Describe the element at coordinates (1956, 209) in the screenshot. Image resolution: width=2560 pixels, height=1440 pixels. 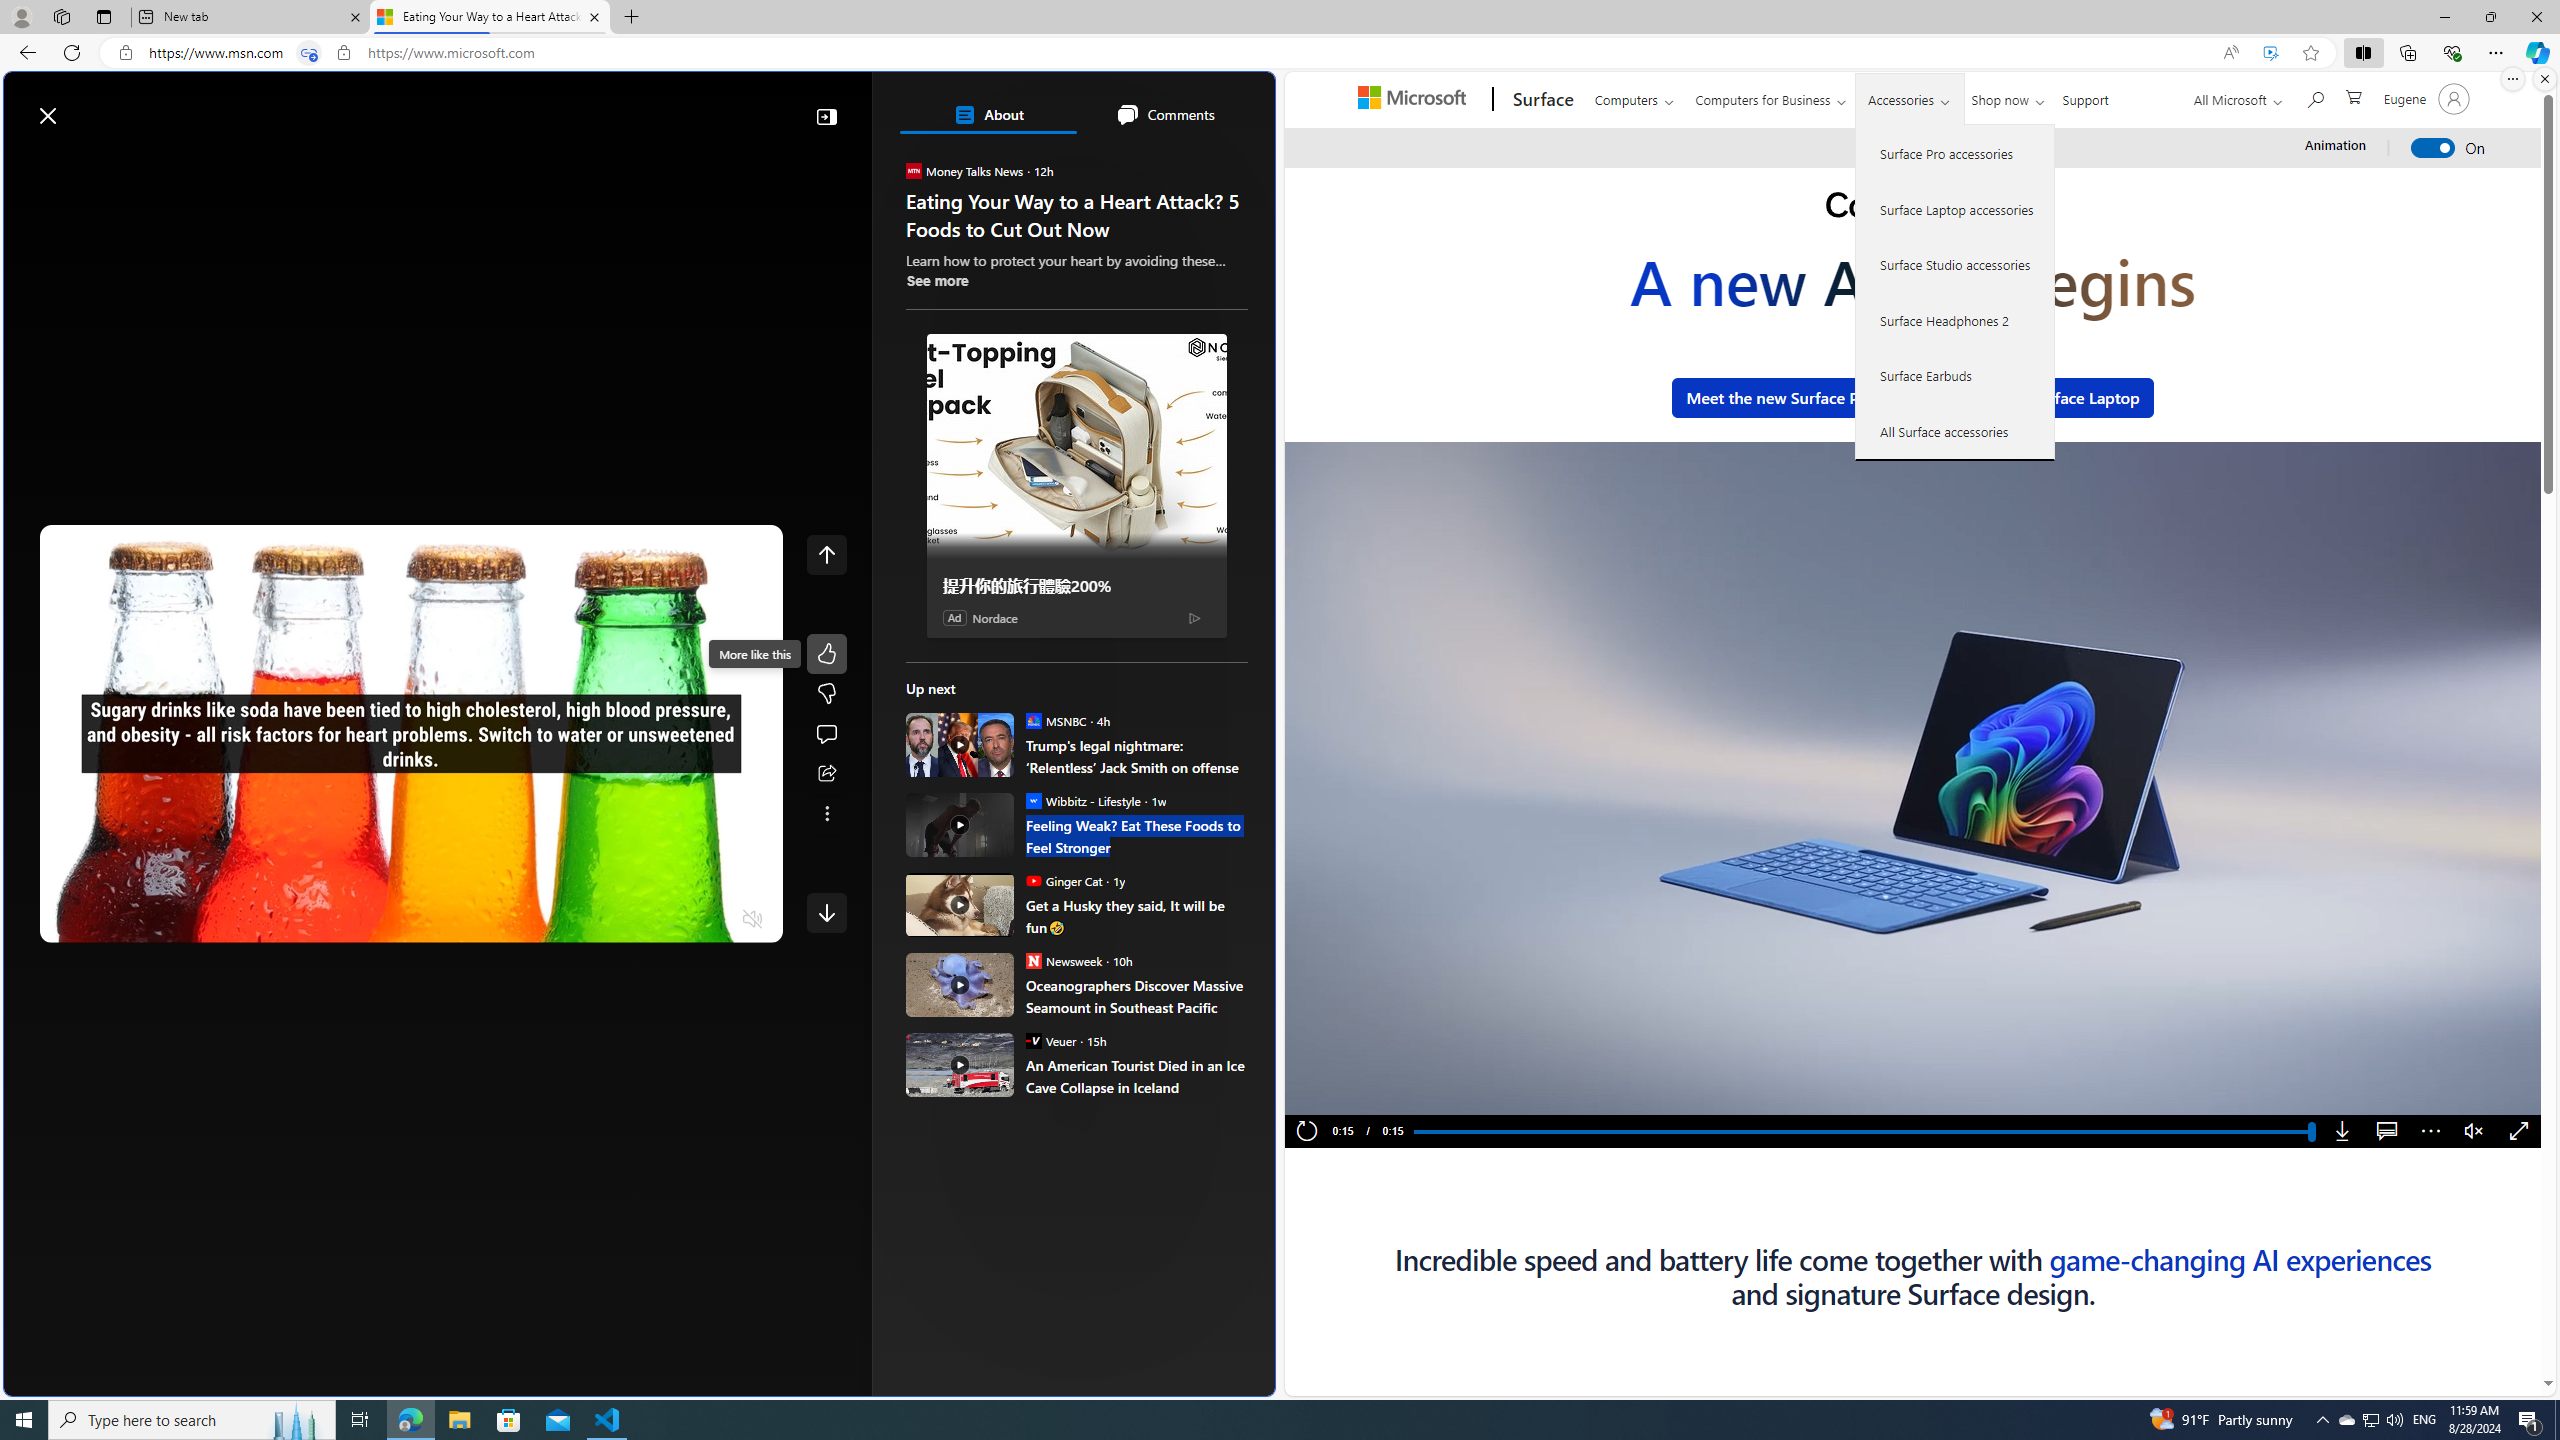
I see `Surface Laptop accessories` at that location.